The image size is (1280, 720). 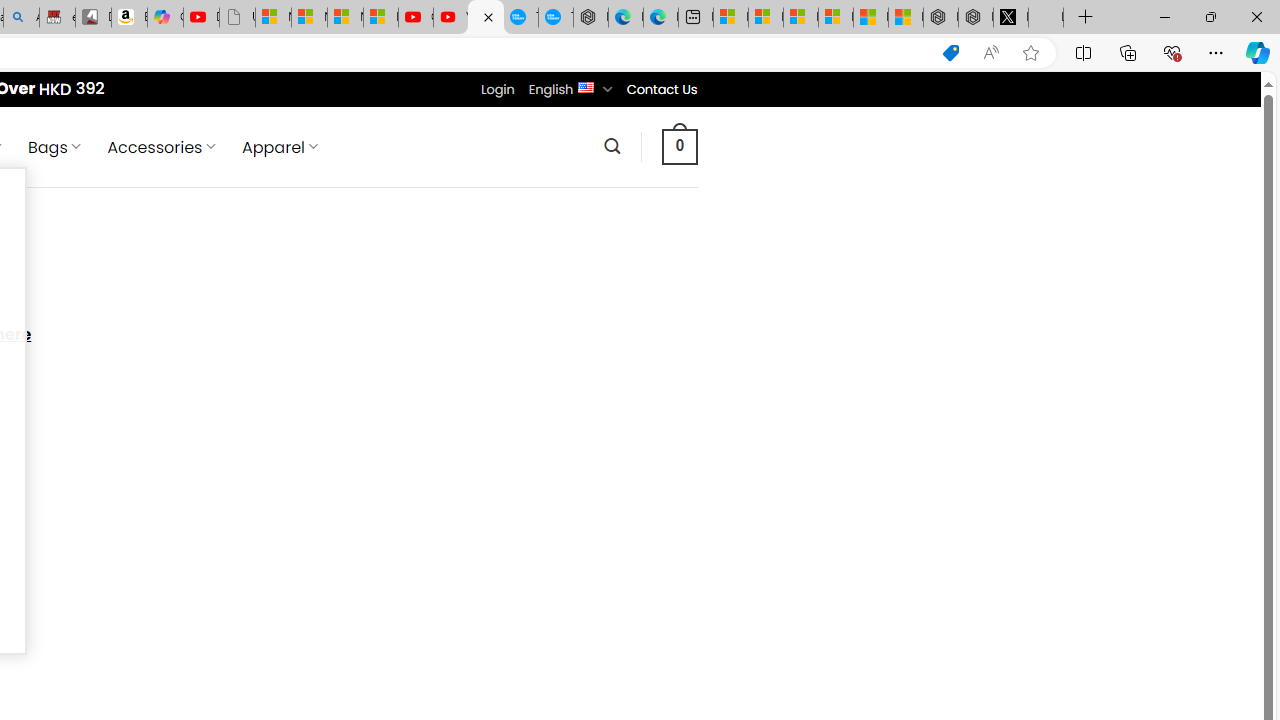 What do you see at coordinates (166, 18) in the screenshot?
I see `Copilot` at bounding box center [166, 18].